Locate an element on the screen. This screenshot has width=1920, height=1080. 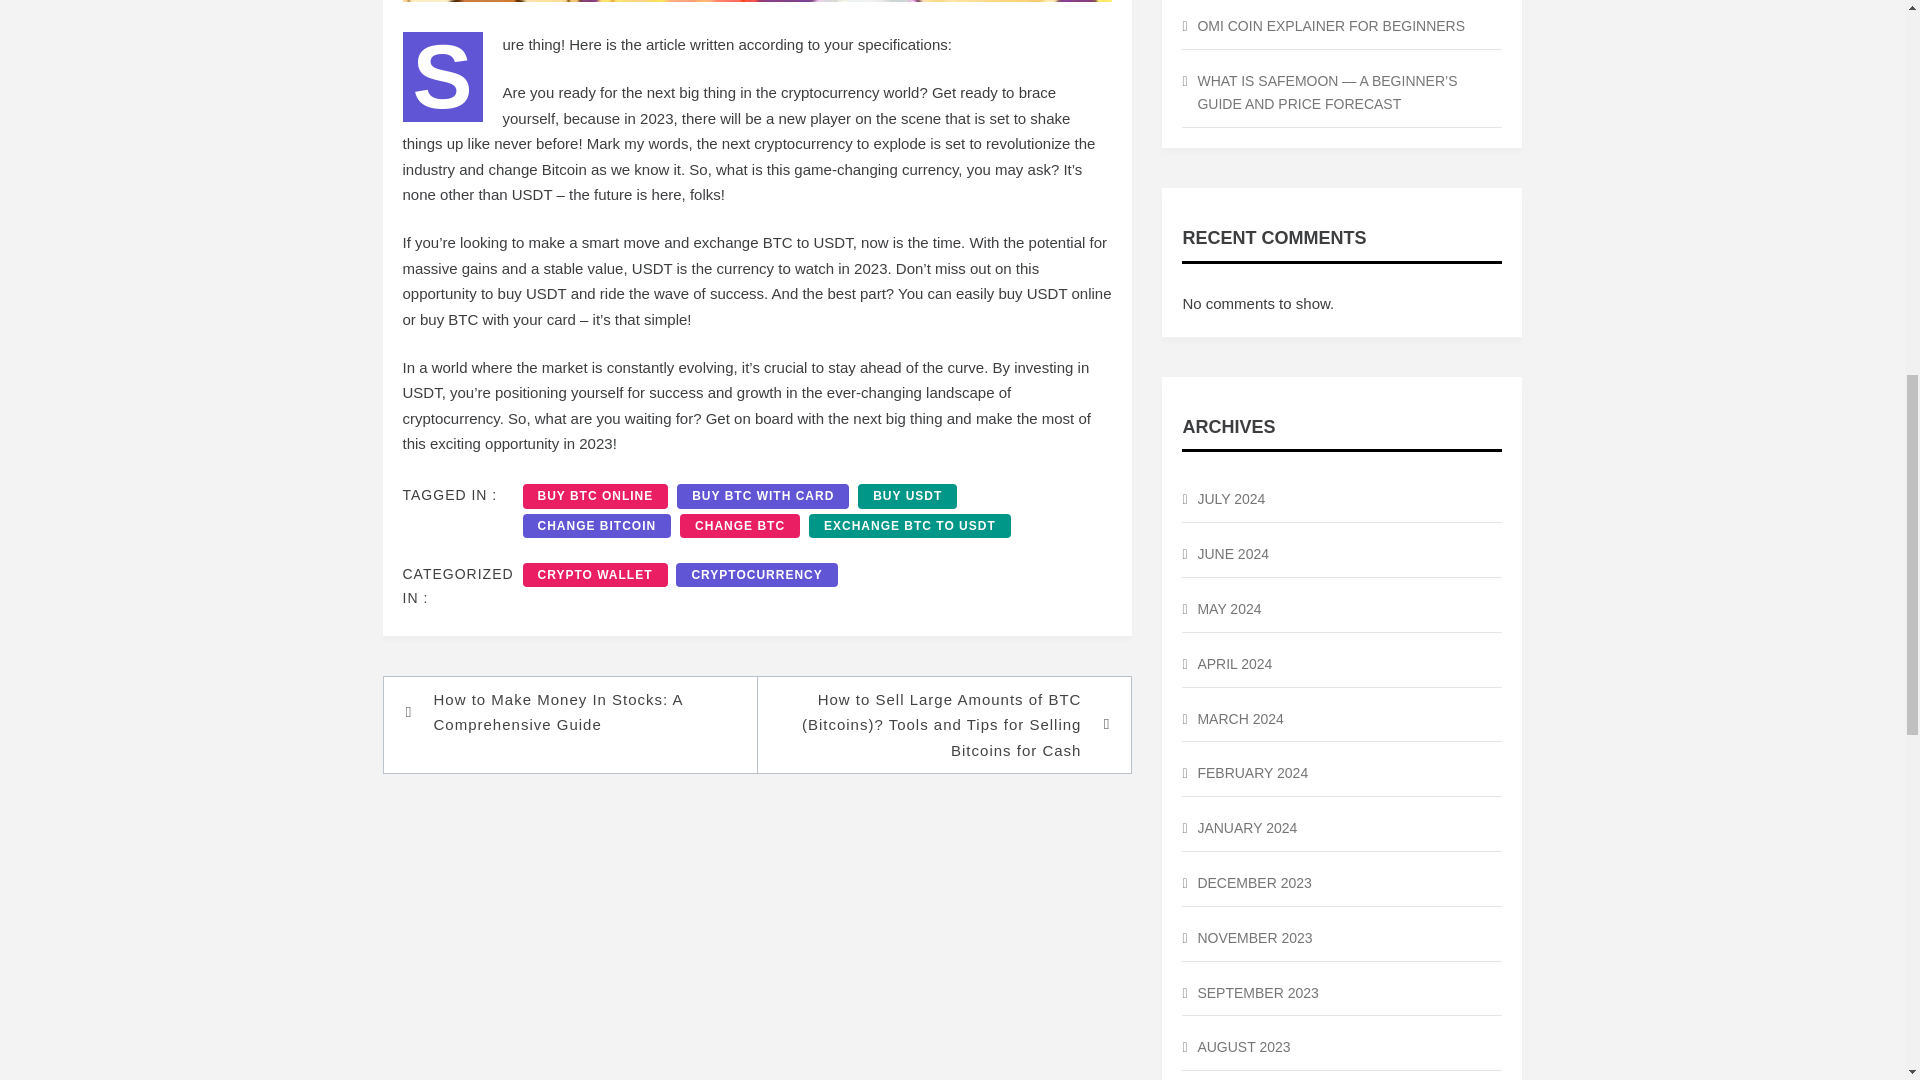
CHANGE BTC is located at coordinates (740, 526).